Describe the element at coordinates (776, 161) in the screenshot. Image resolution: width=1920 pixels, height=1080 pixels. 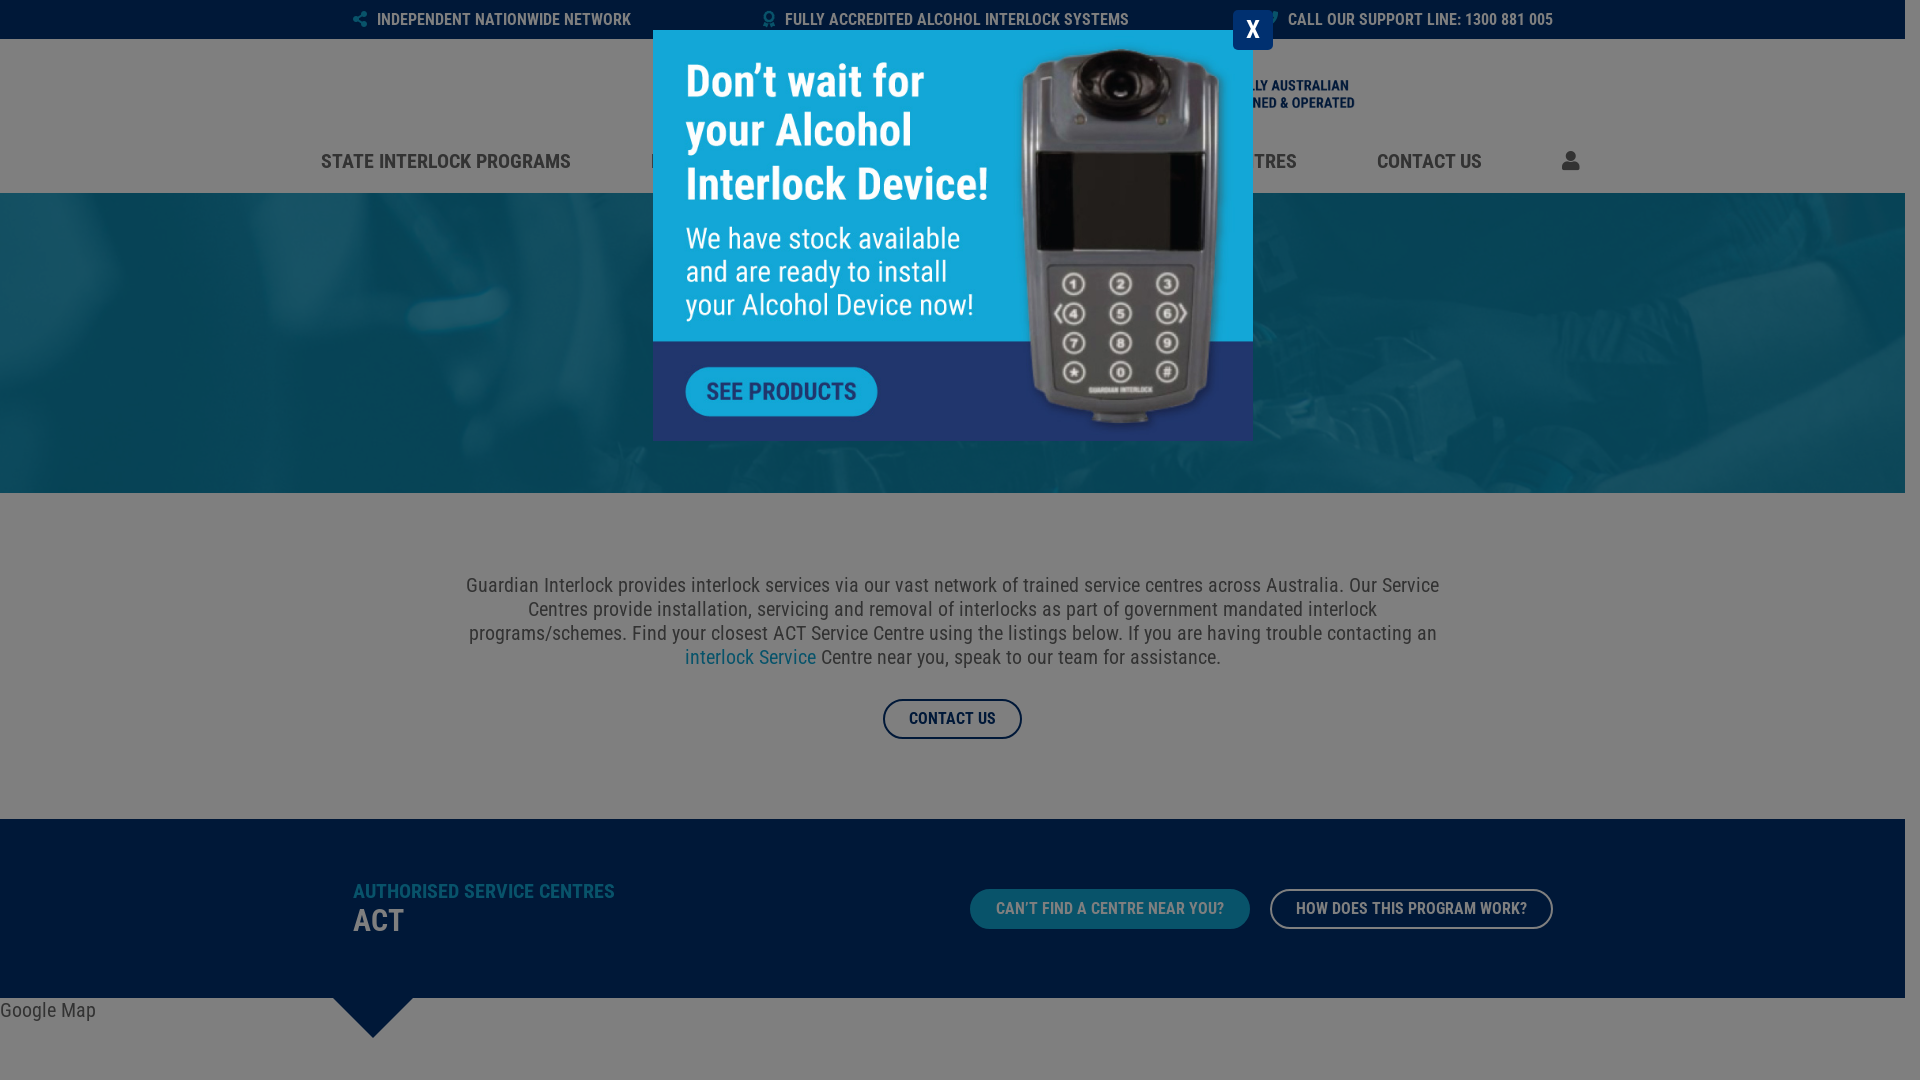
I see `PRIVATE INTERLOCK SYSTEMS` at that location.